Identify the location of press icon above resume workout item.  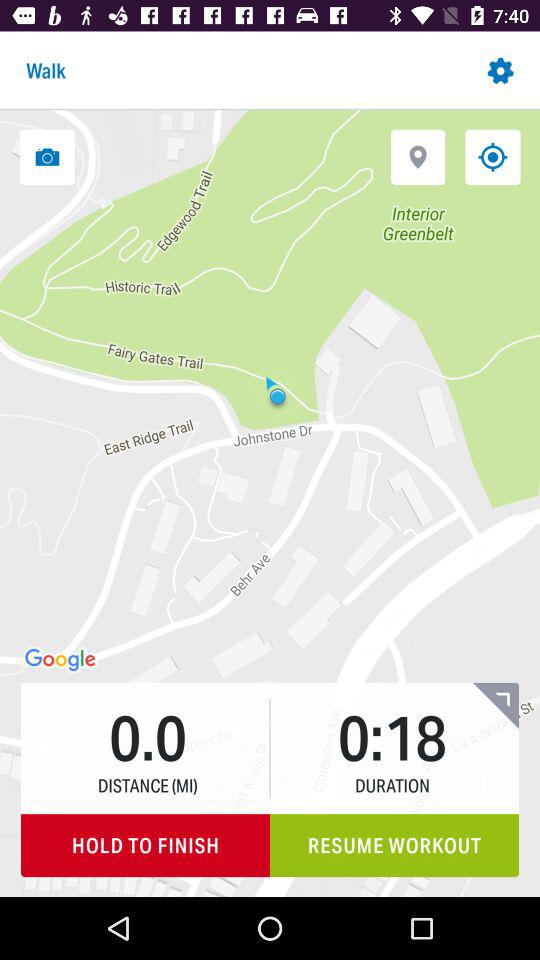
(496, 705).